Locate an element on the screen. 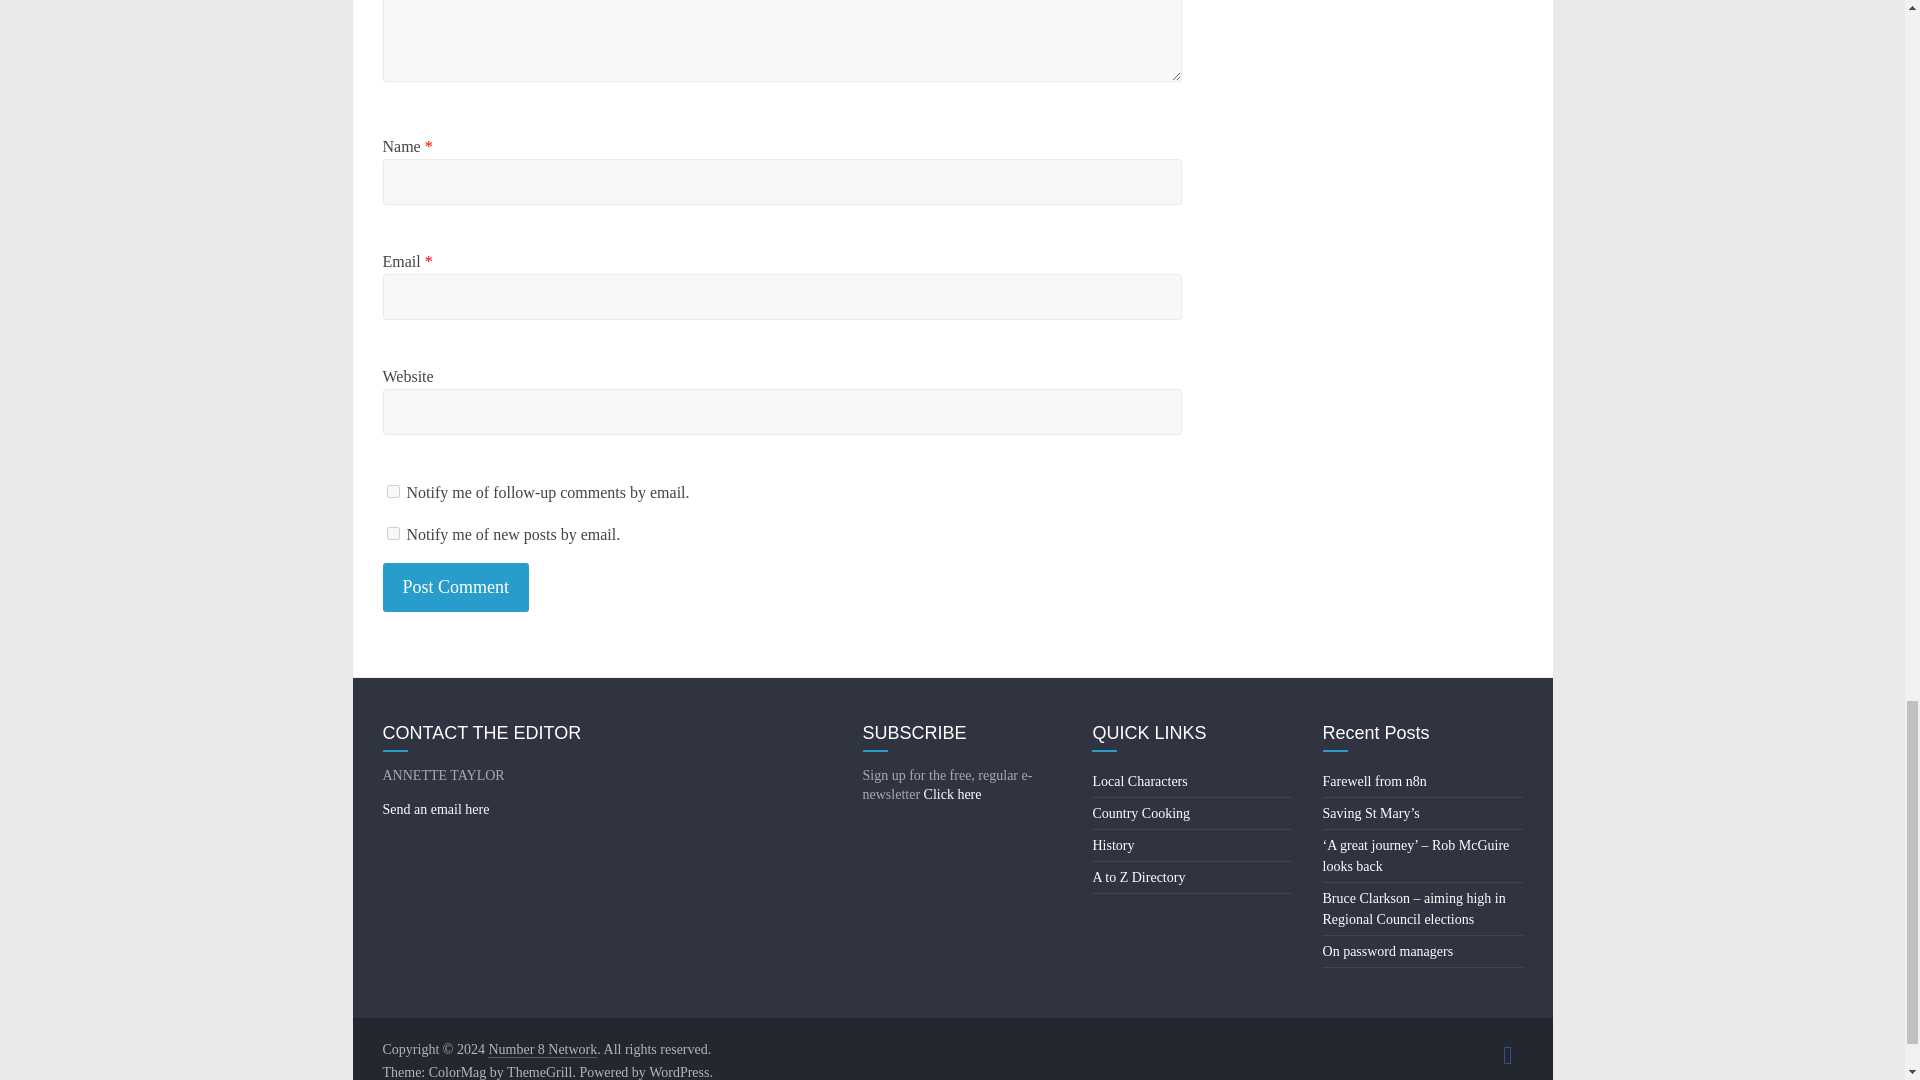  Post Comment is located at coordinates (456, 587).